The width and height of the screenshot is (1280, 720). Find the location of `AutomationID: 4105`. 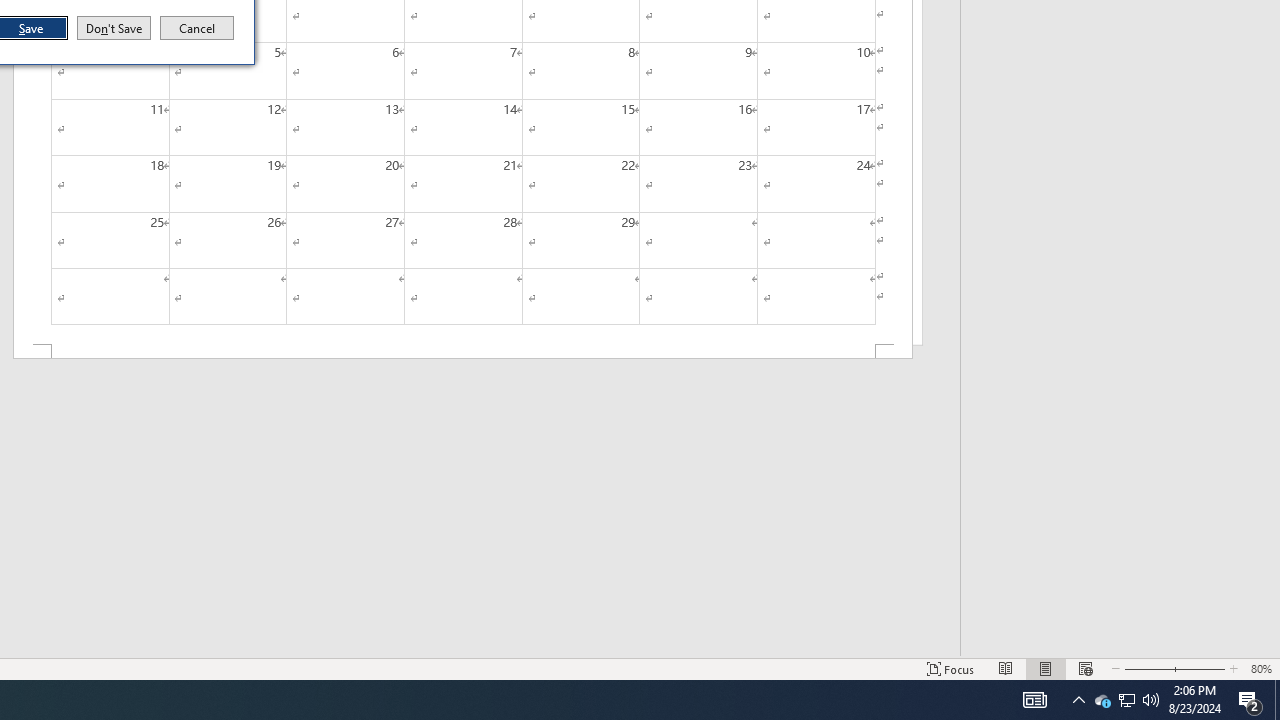

AutomationID: 4105 is located at coordinates (462, 352).